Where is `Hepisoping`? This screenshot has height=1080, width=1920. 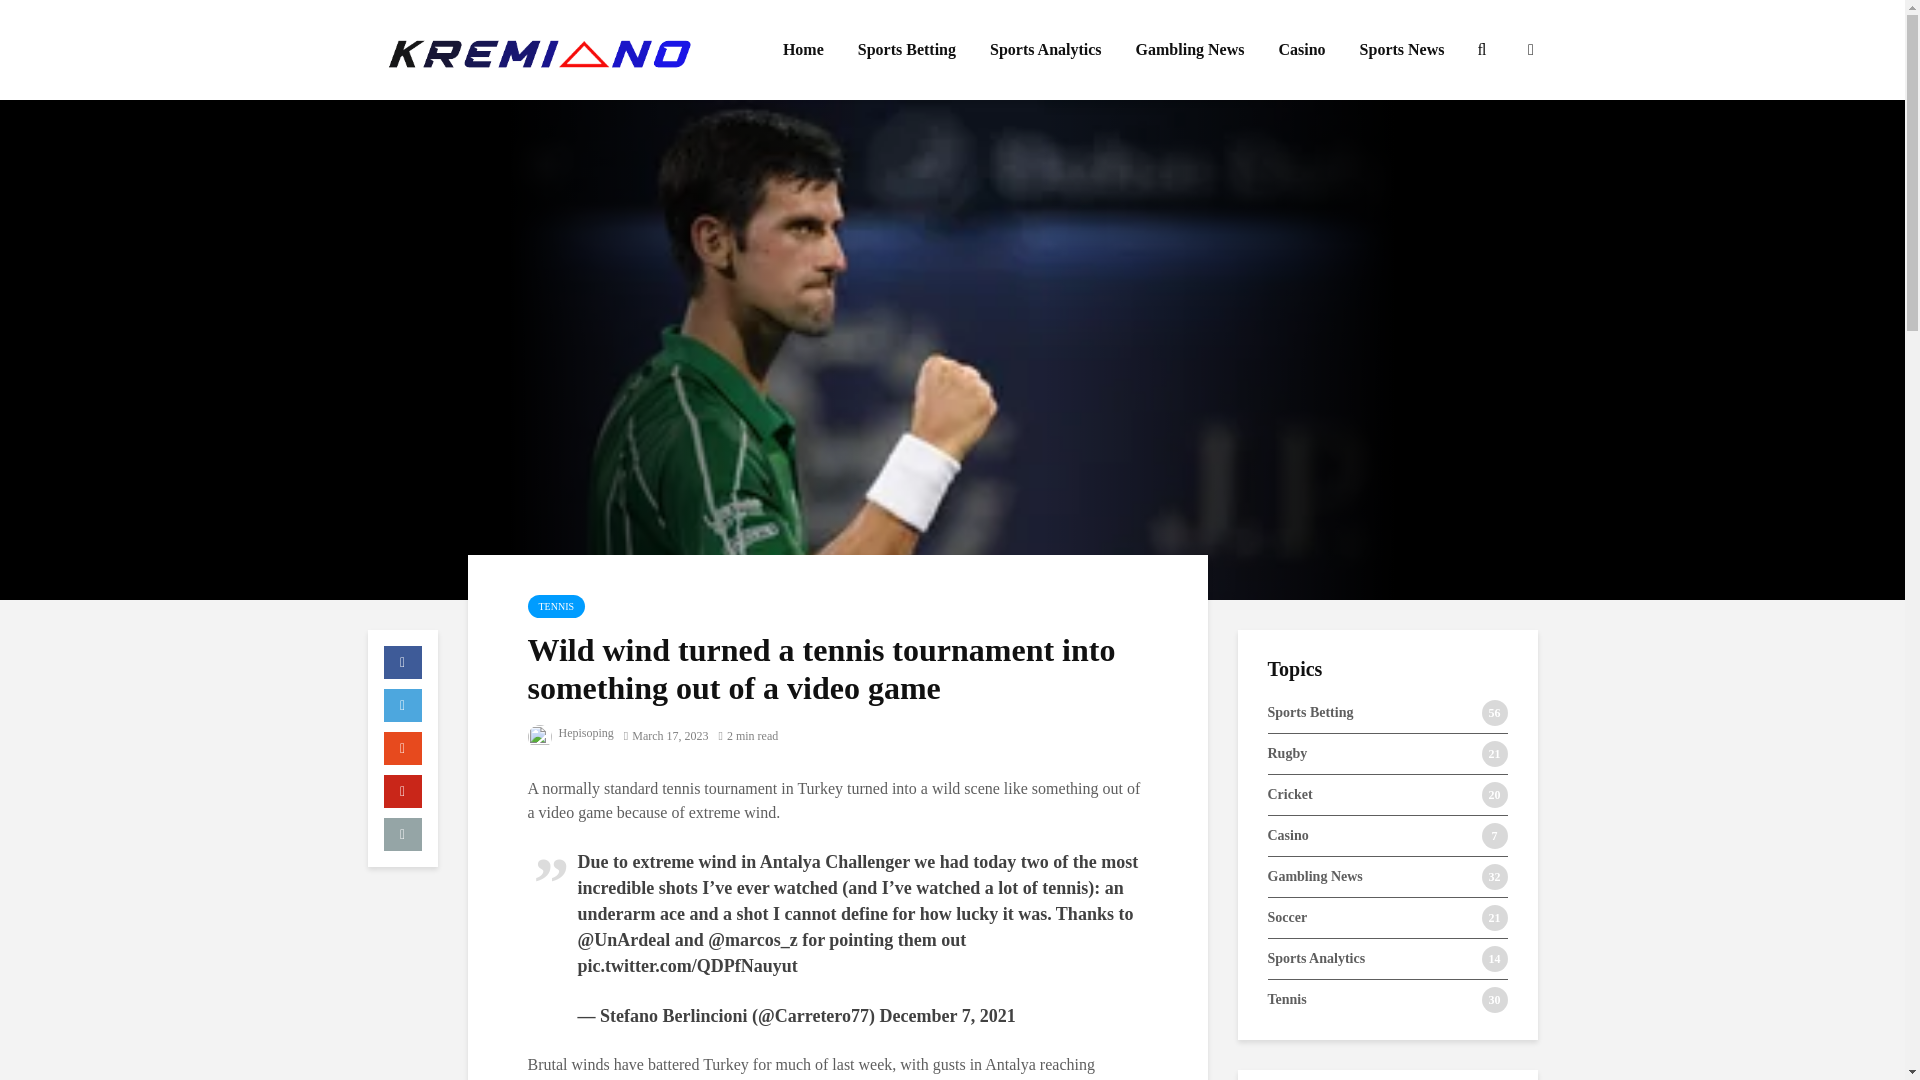 Hepisoping is located at coordinates (571, 732).